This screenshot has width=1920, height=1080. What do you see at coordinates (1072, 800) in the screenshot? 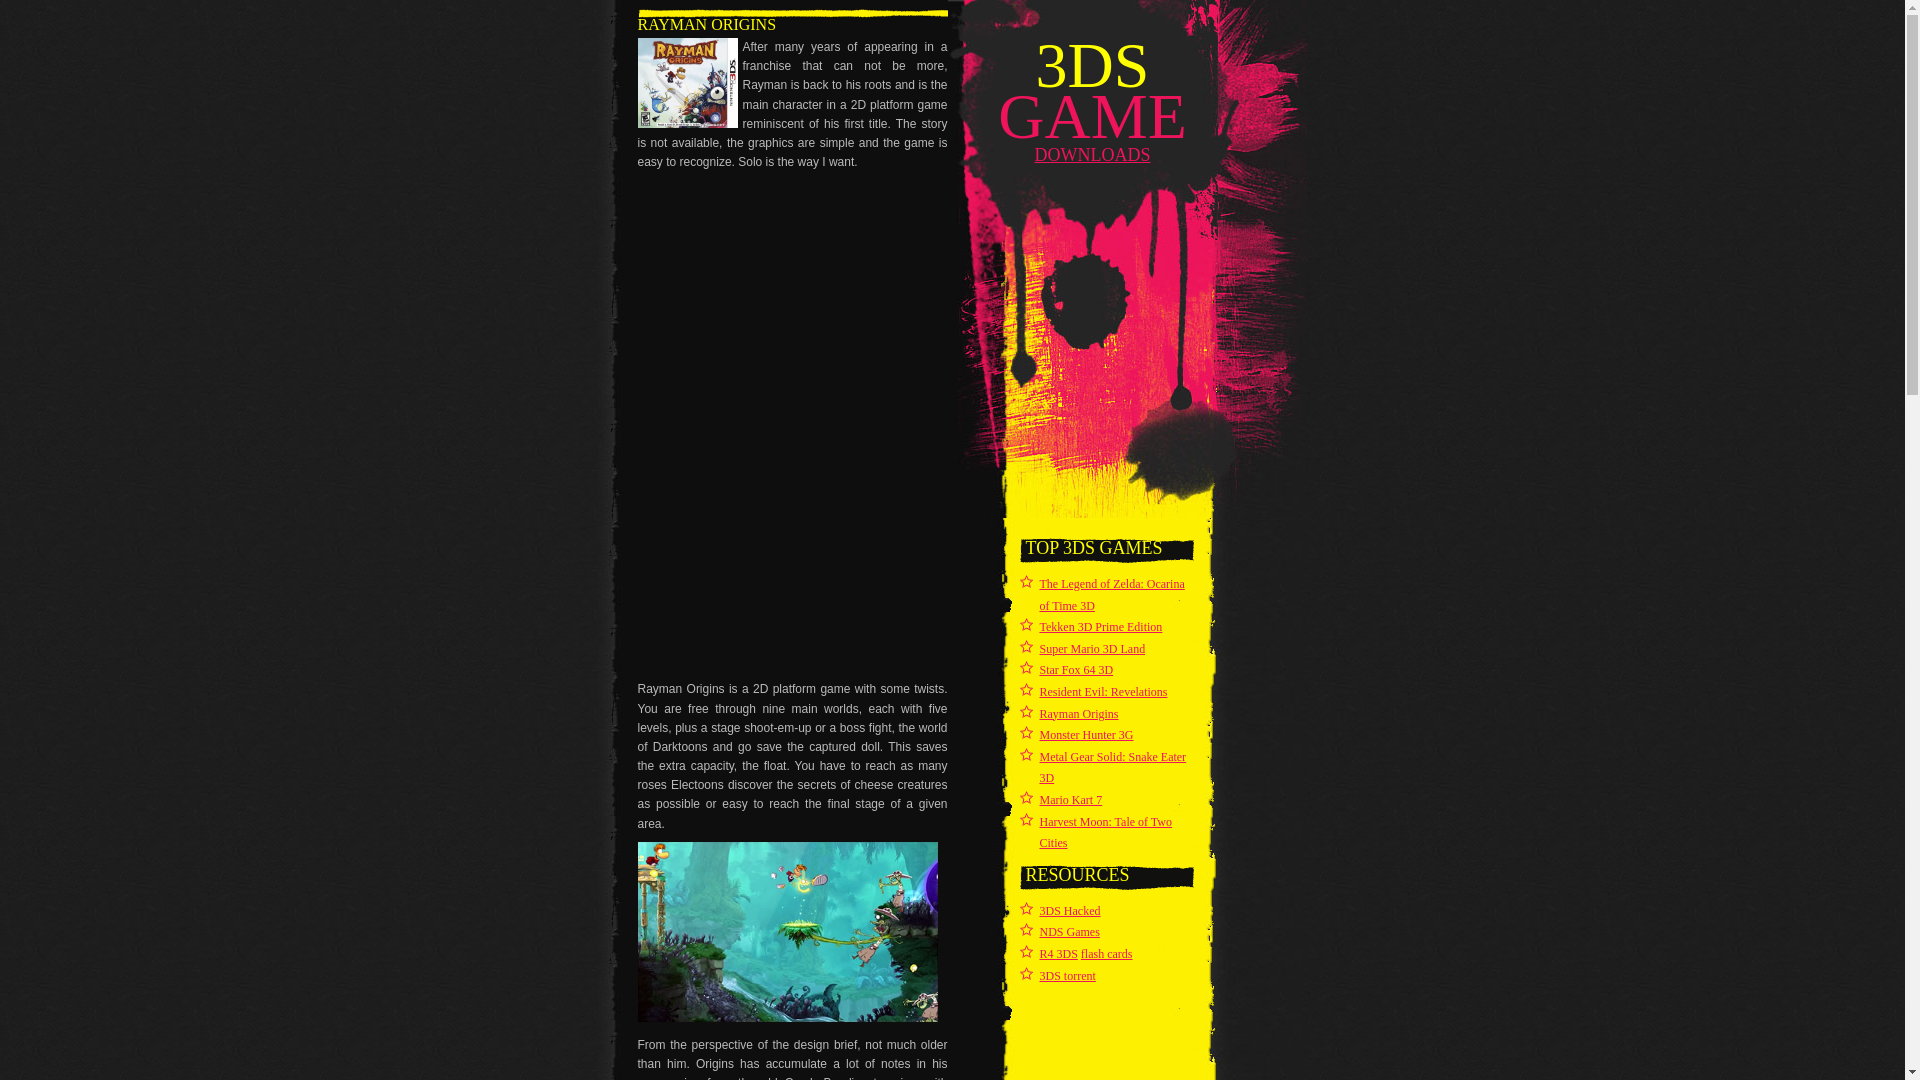
I see `Mario Kart 7` at bounding box center [1072, 800].